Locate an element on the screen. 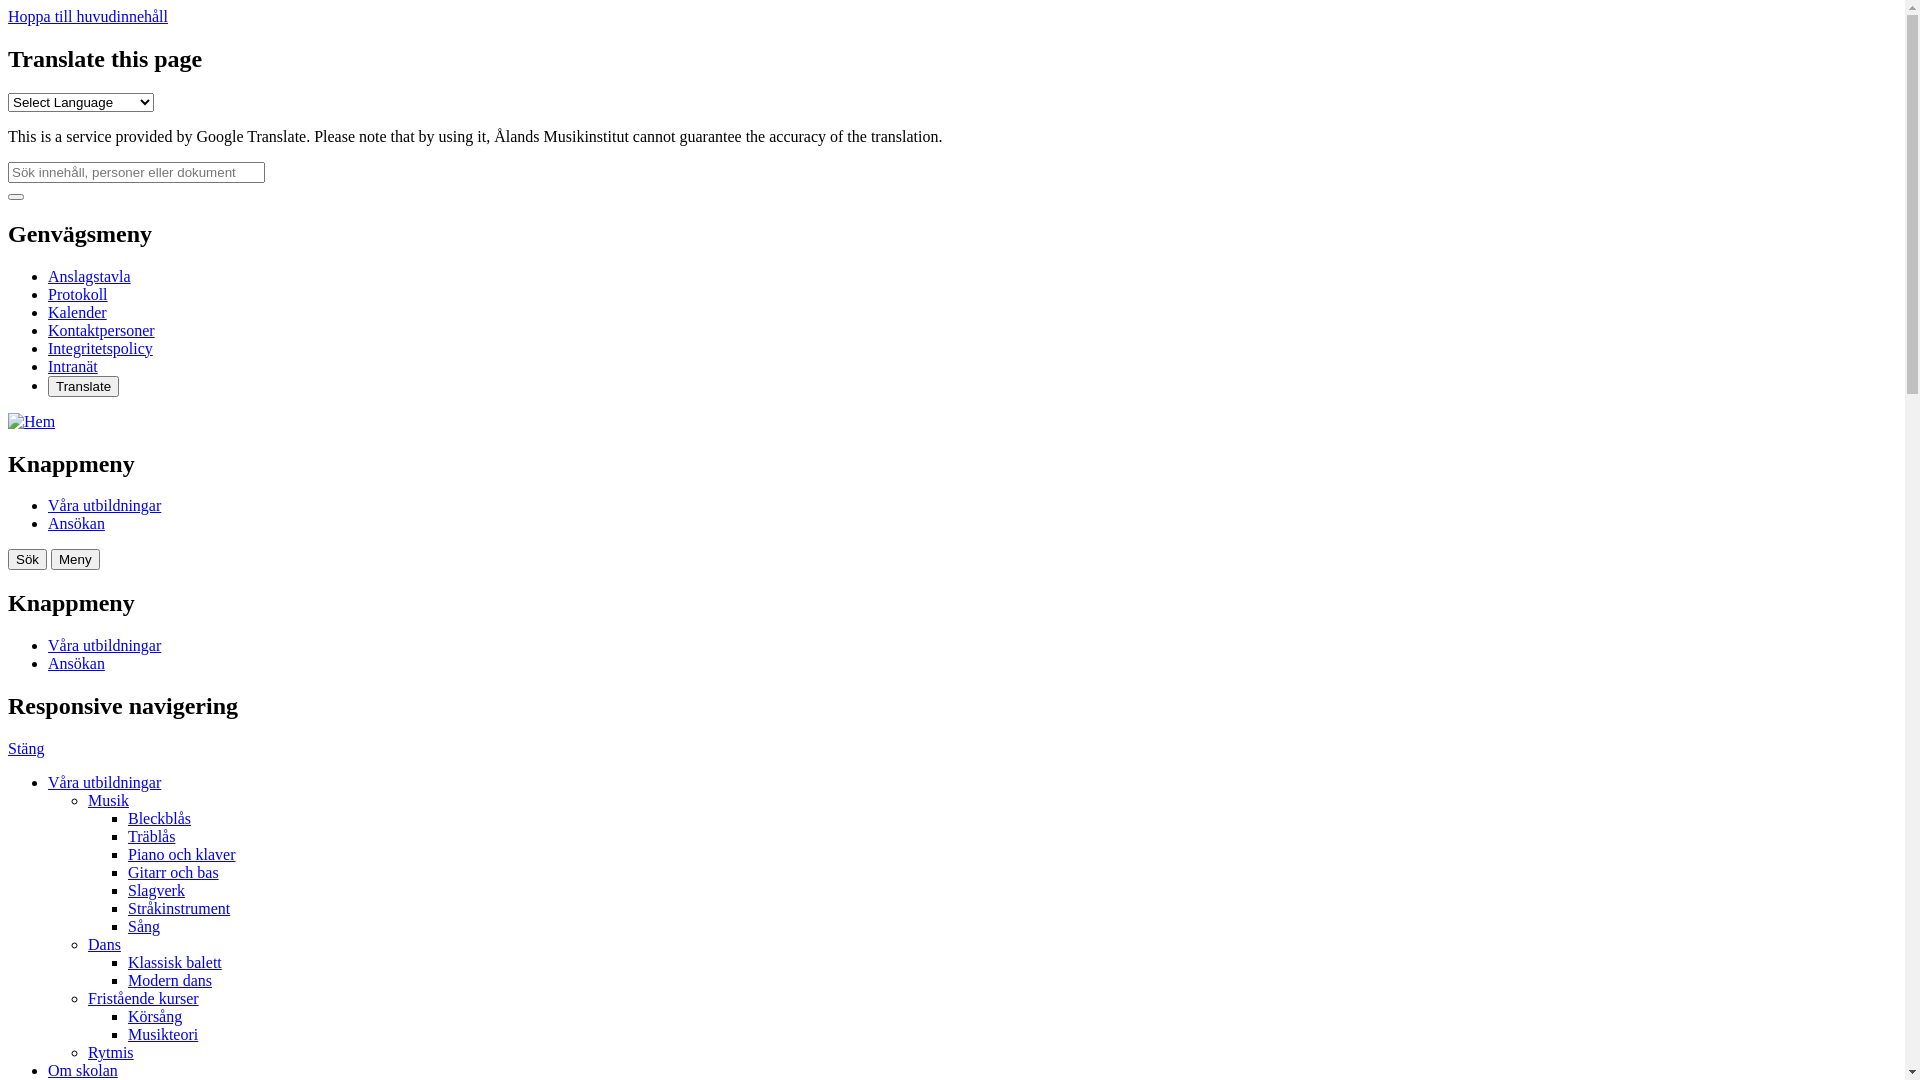 Image resolution: width=1920 pixels, height=1080 pixels. Musik is located at coordinates (108, 800).